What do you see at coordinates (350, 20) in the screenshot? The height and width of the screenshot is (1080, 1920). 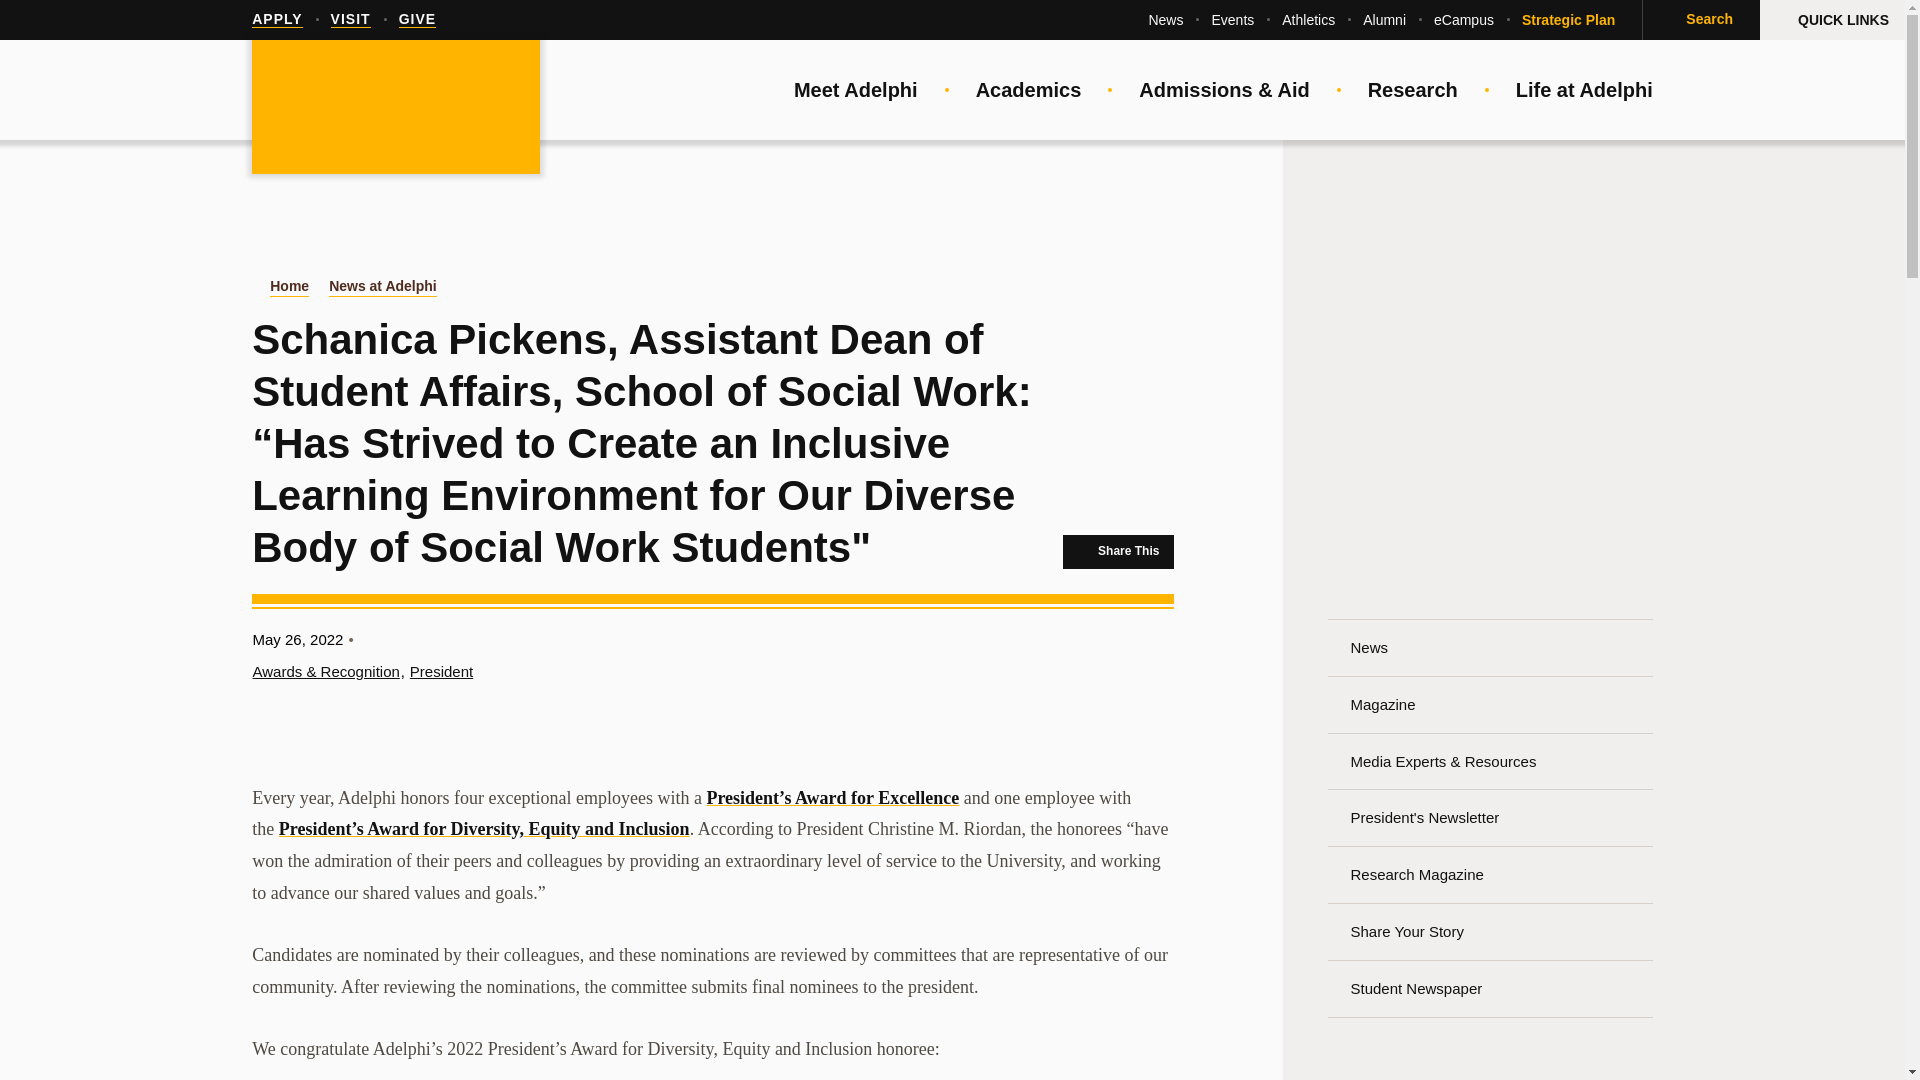 I see `VISIT` at bounding box center [350, 20].